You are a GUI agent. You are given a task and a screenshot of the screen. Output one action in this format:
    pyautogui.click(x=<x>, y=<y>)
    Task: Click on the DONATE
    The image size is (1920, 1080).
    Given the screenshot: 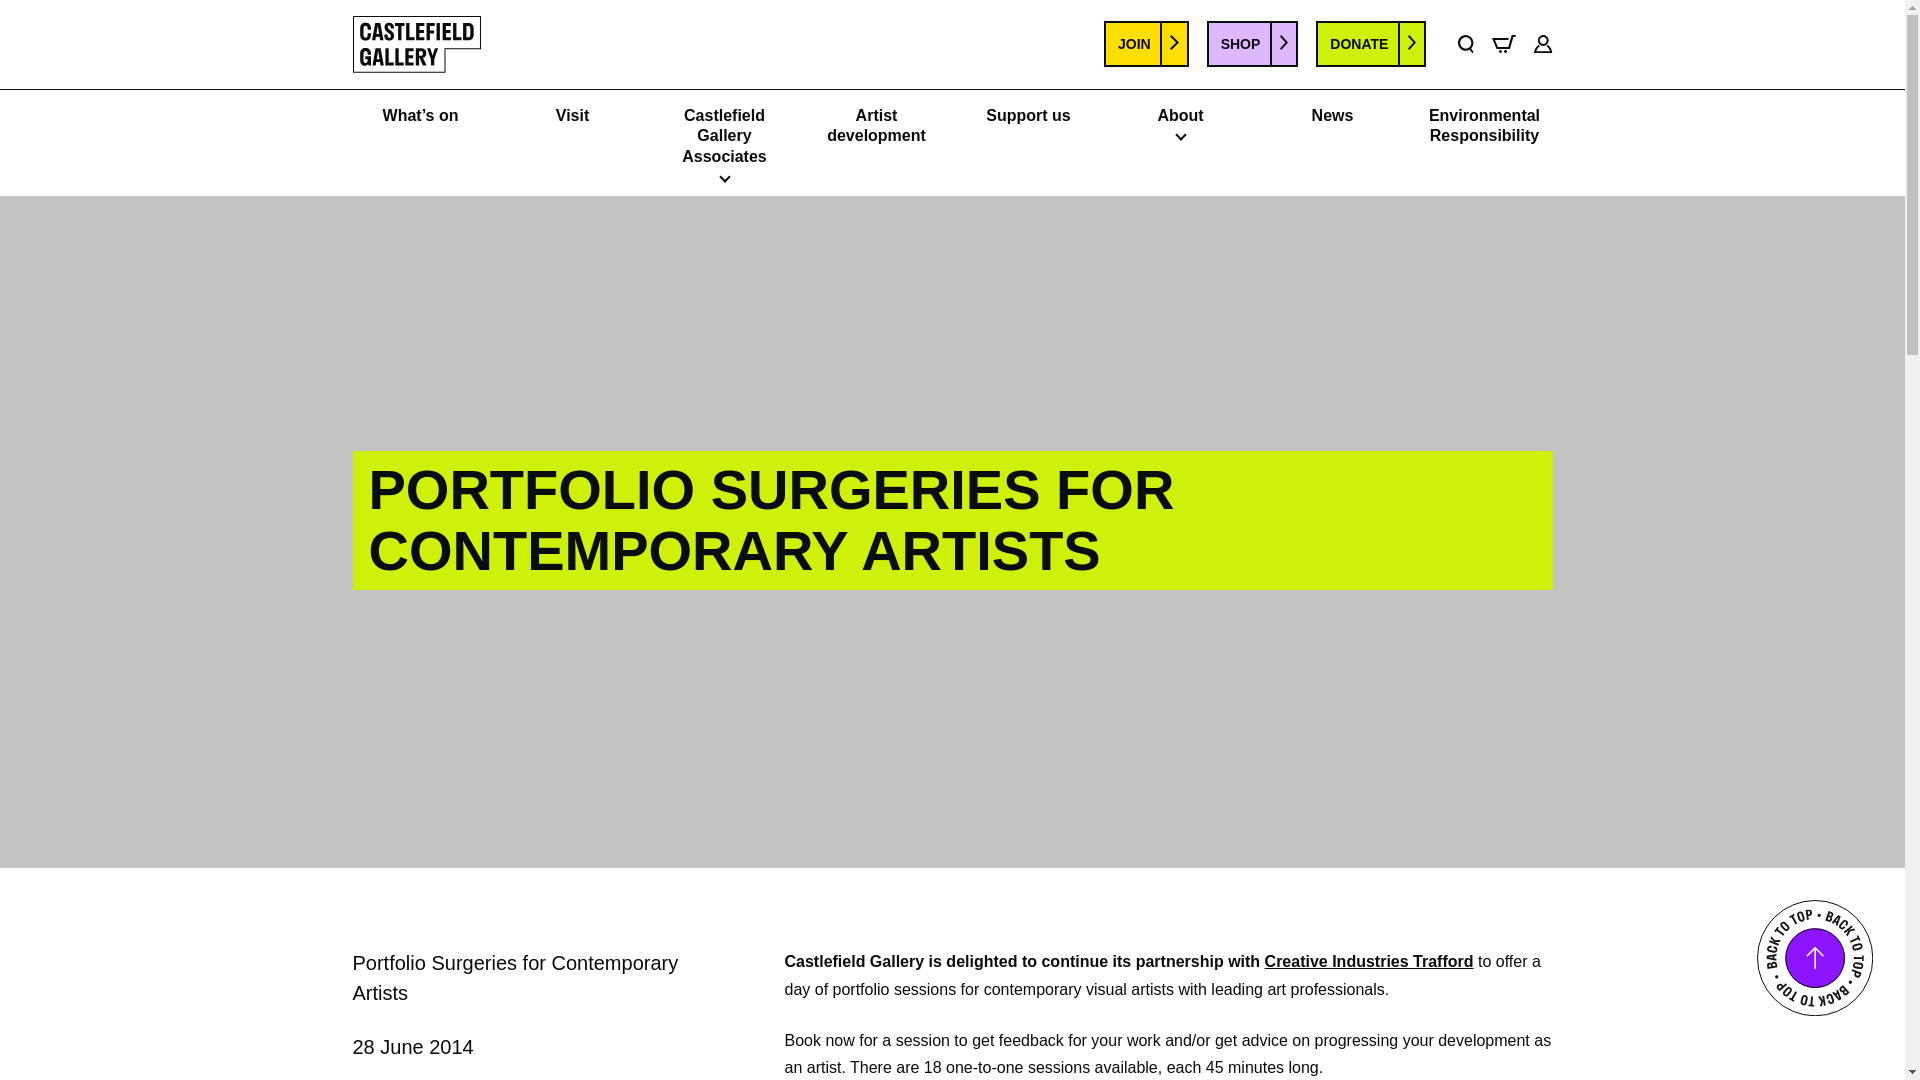 What is the action you would take?
    pyautogui.click(x=1370, y=43)
    